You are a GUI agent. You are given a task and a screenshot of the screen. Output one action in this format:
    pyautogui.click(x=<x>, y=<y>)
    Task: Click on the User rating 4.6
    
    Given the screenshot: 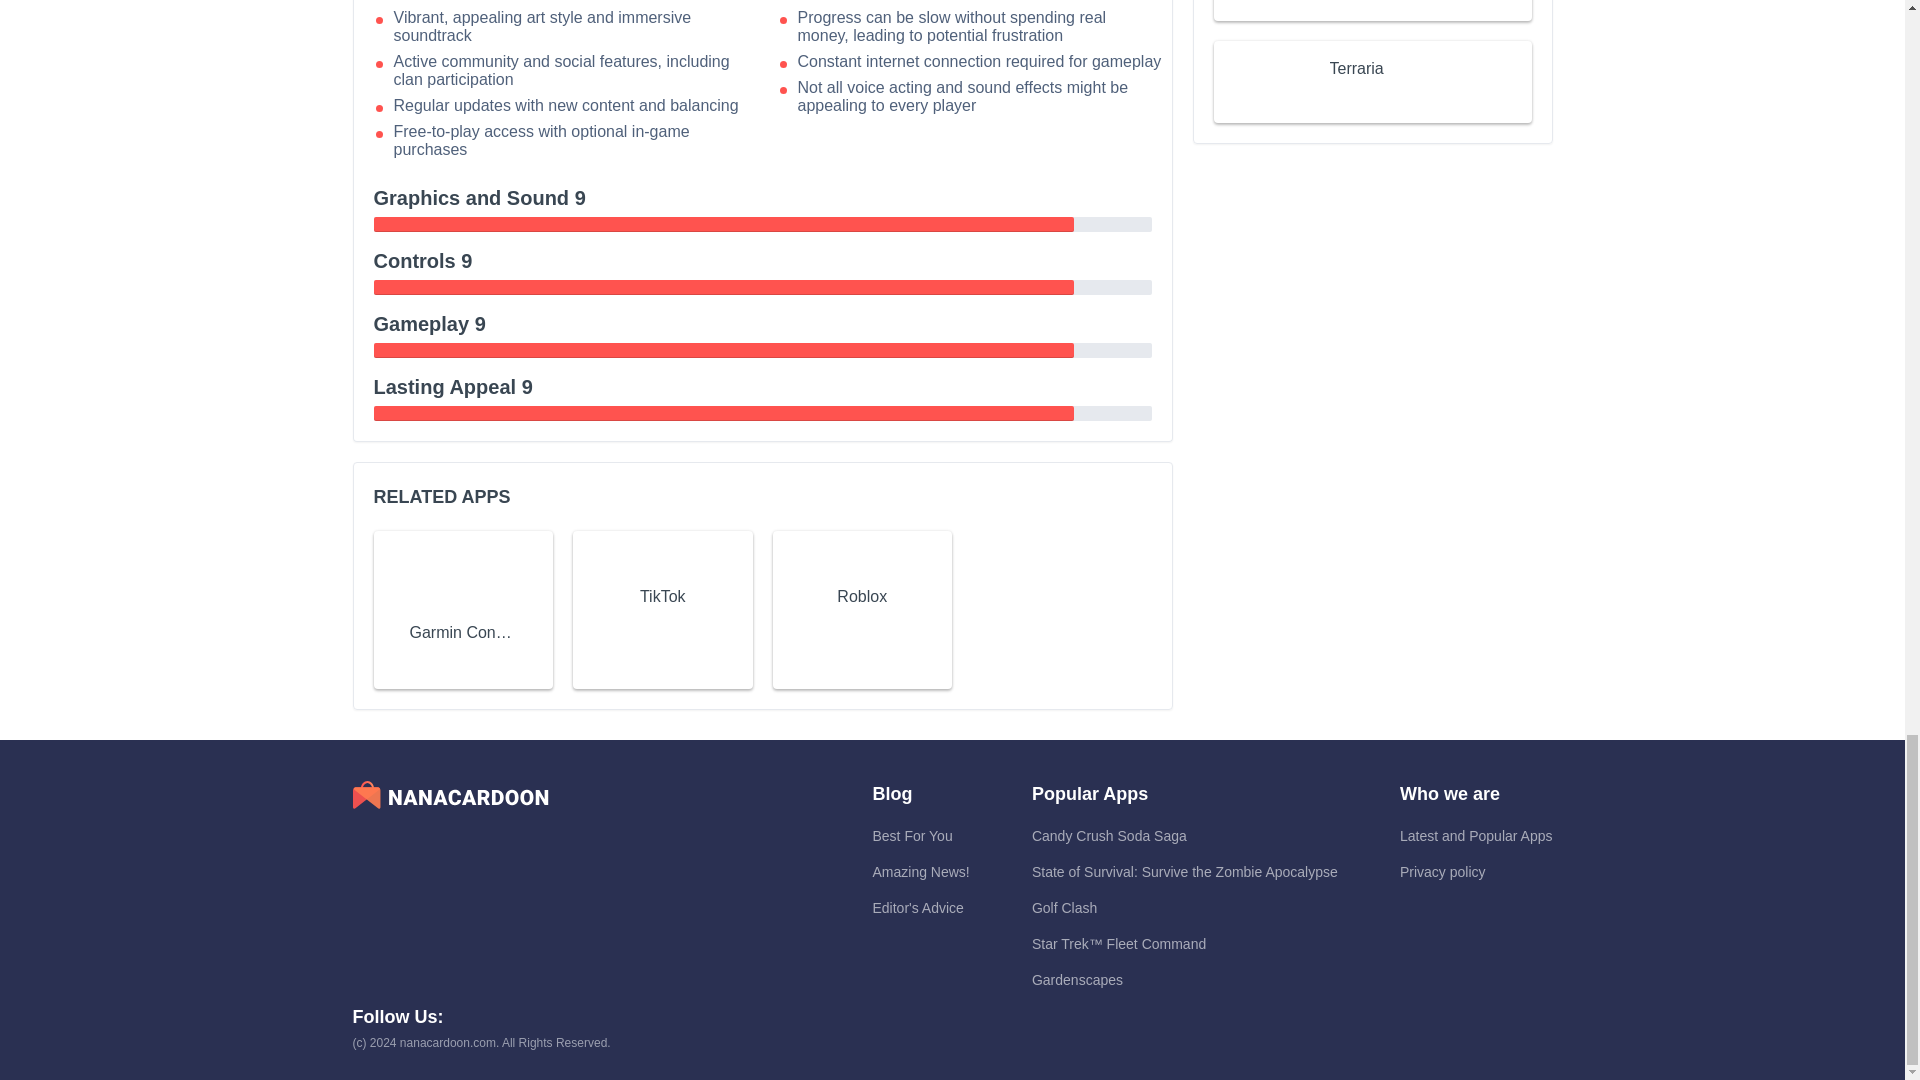 What is the action you would take?
    pyautogui.click(x=1374, y=2)
    